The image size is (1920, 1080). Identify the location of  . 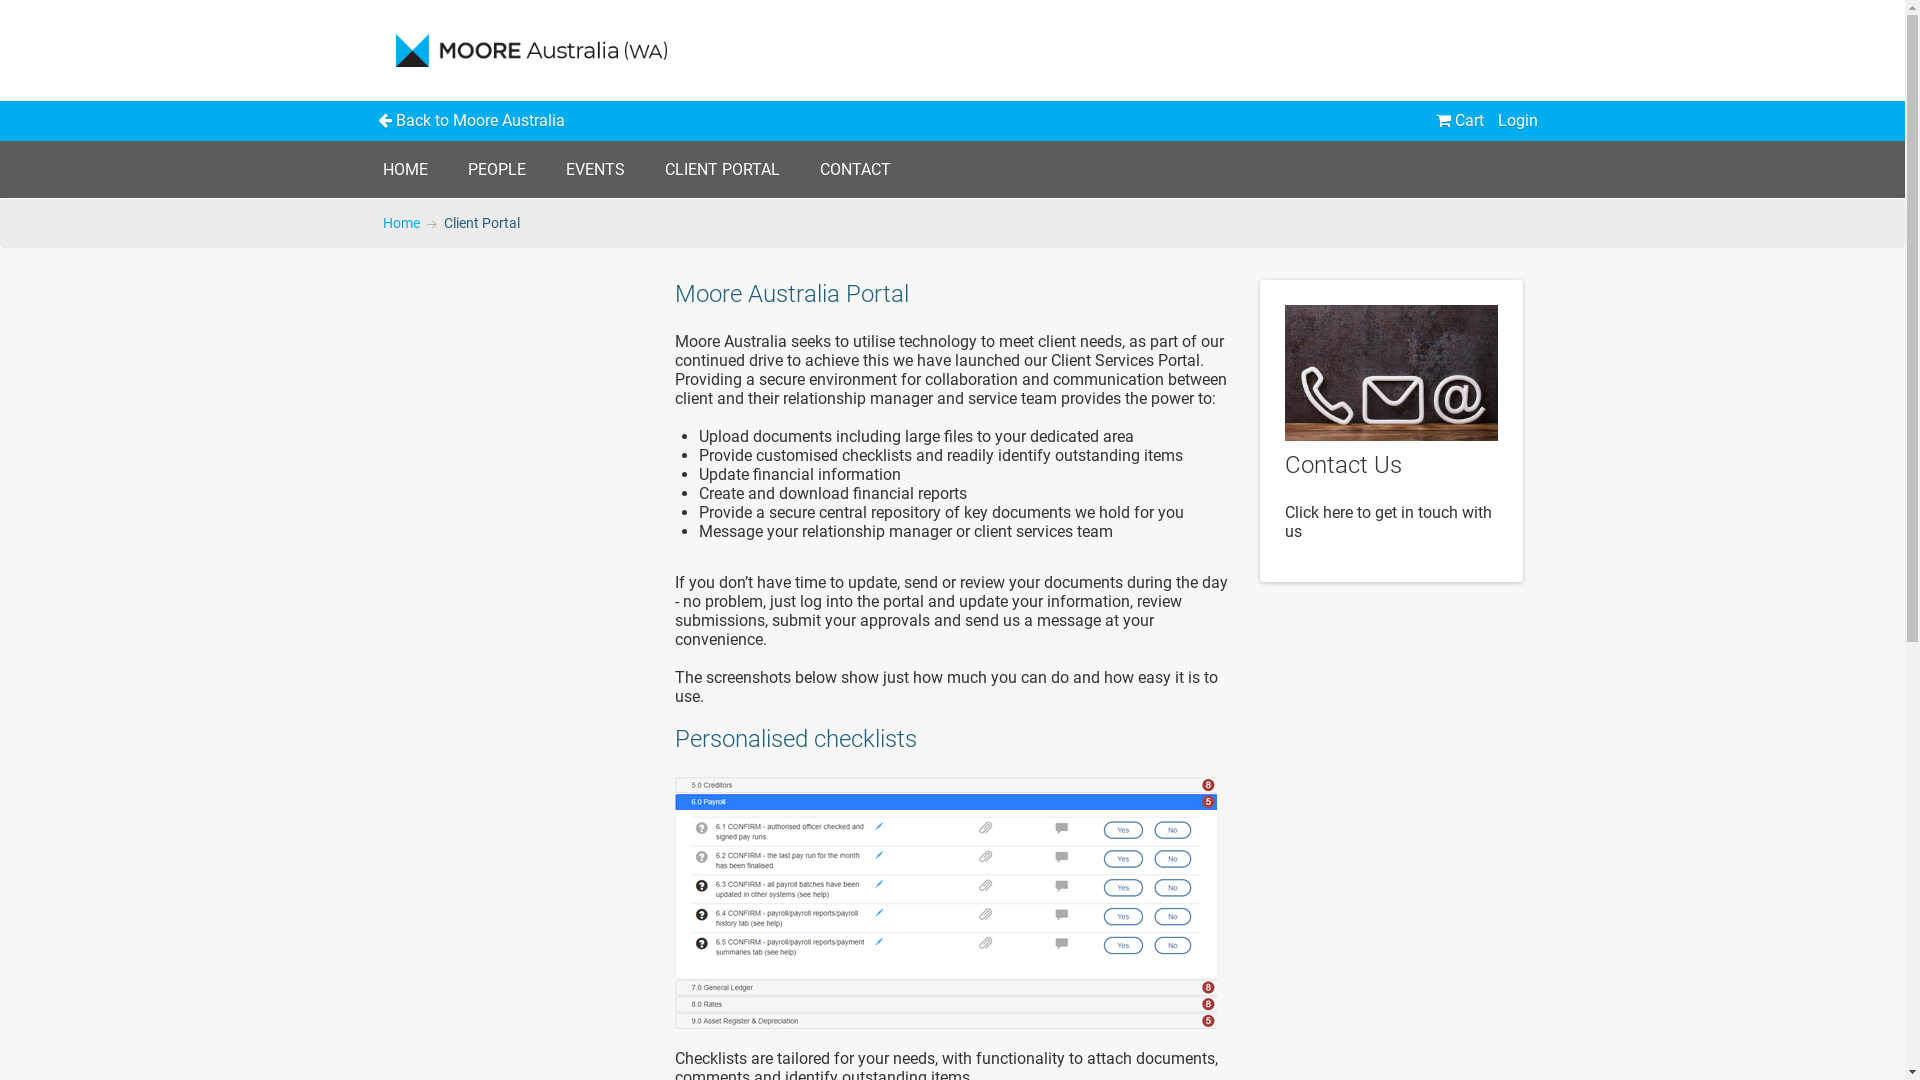
(1392, 373).